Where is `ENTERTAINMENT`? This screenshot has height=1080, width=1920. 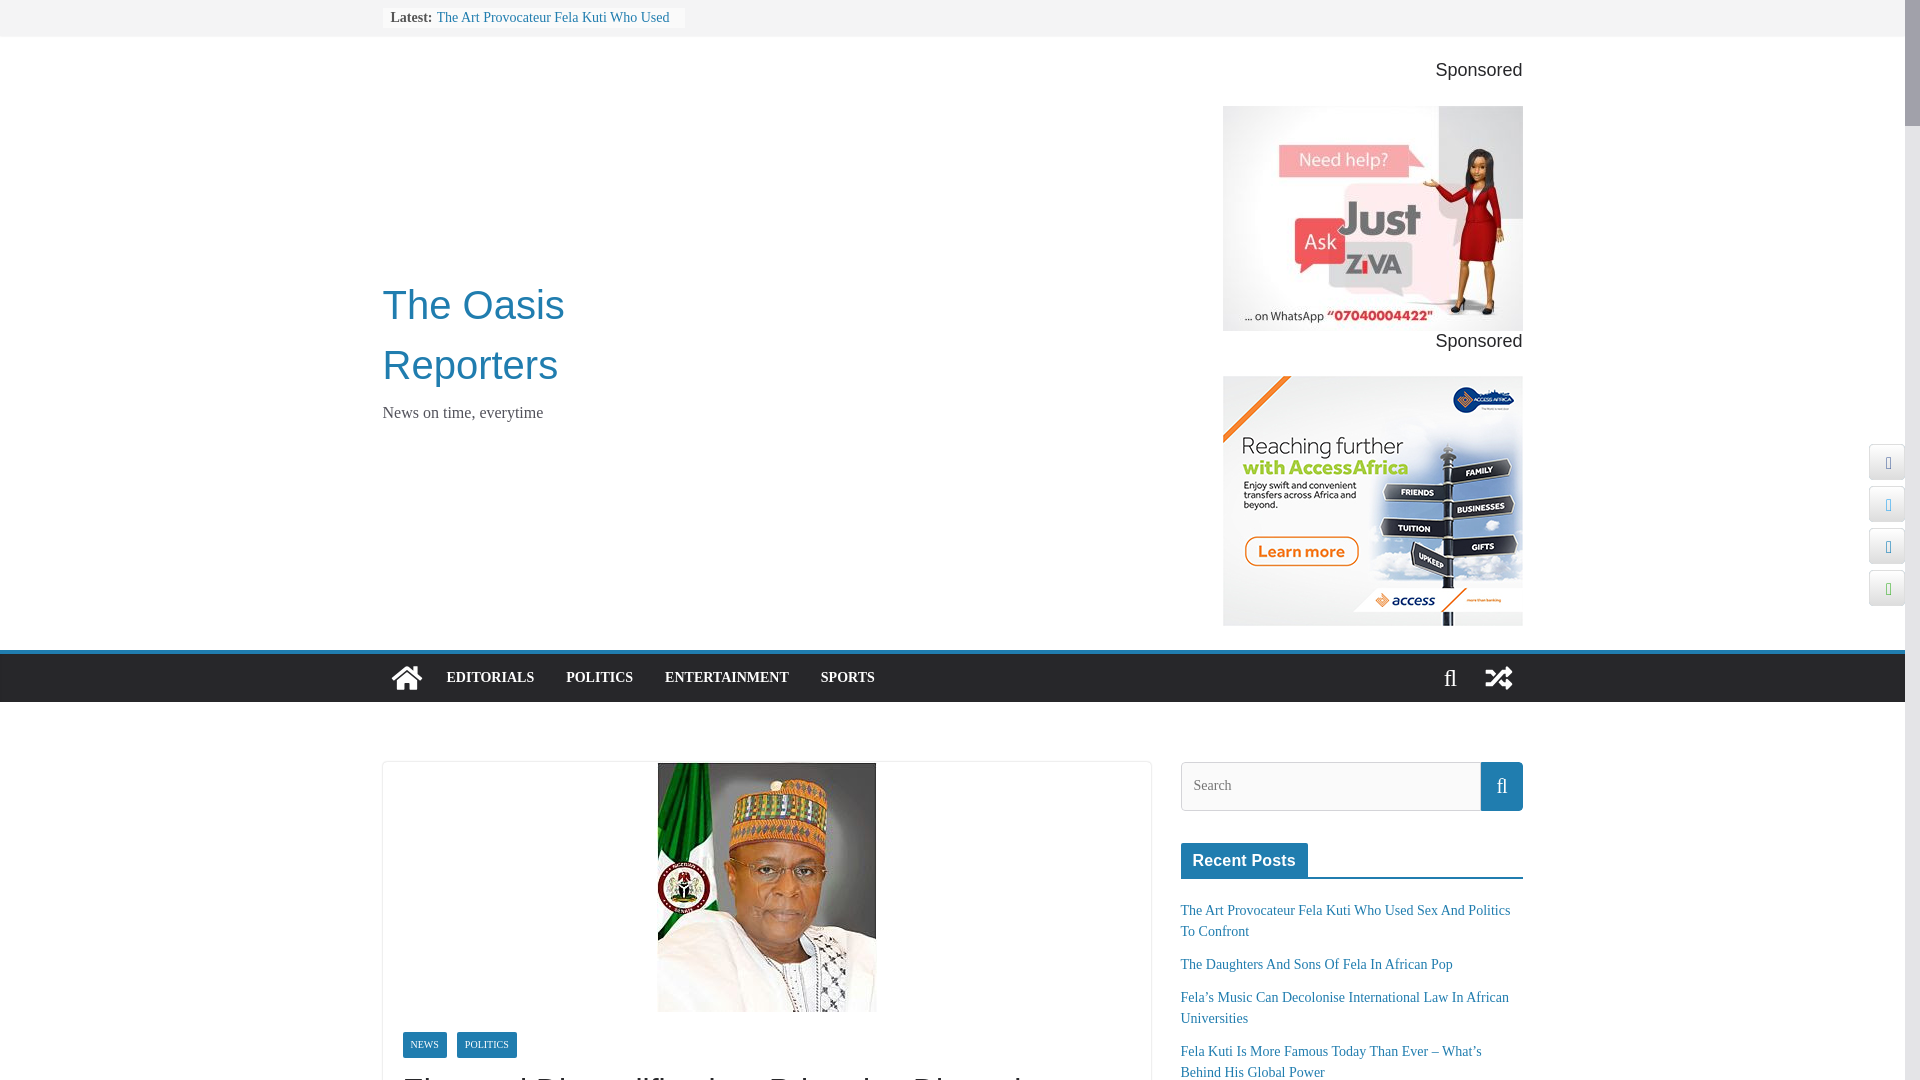
ENTERTAINMENT is located at coordinates (726, 678).